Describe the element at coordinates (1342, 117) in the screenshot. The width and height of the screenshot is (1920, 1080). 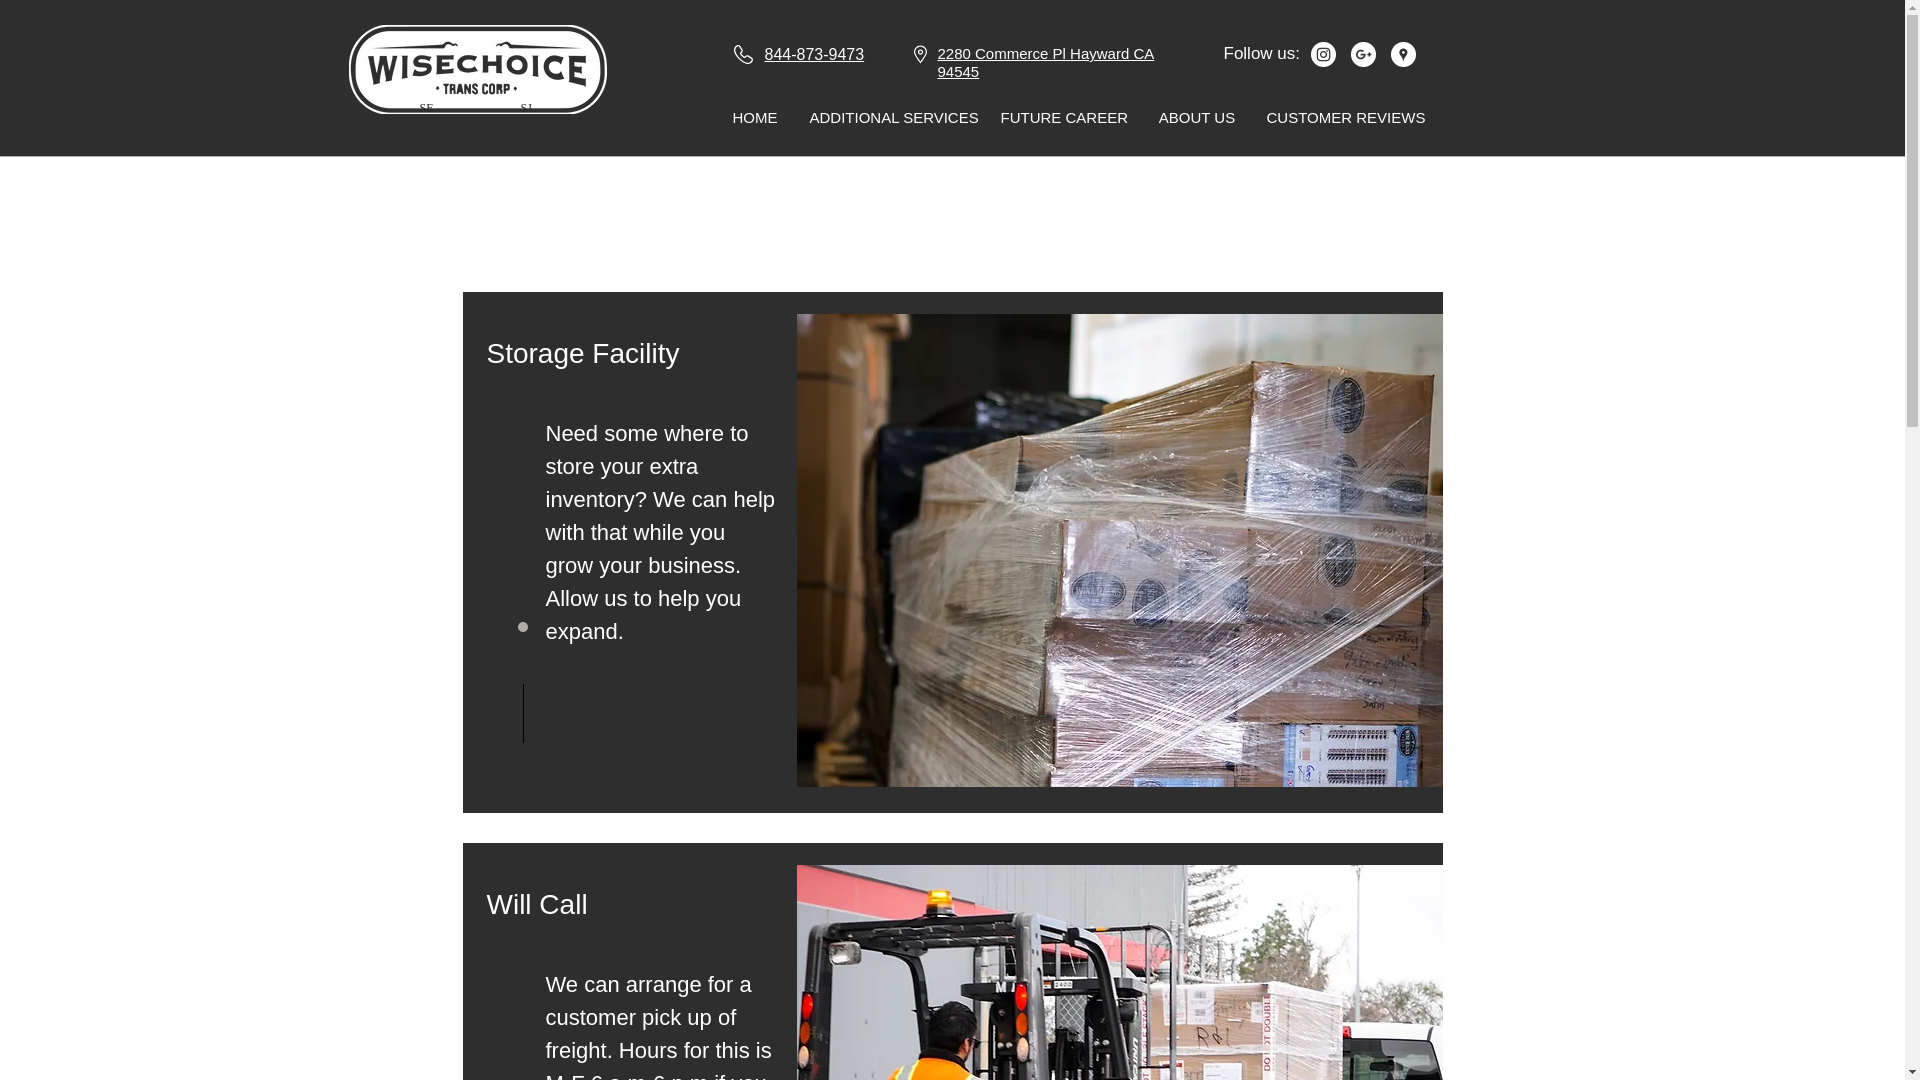
I see `CUSTOMER REVIEWS` at that location.